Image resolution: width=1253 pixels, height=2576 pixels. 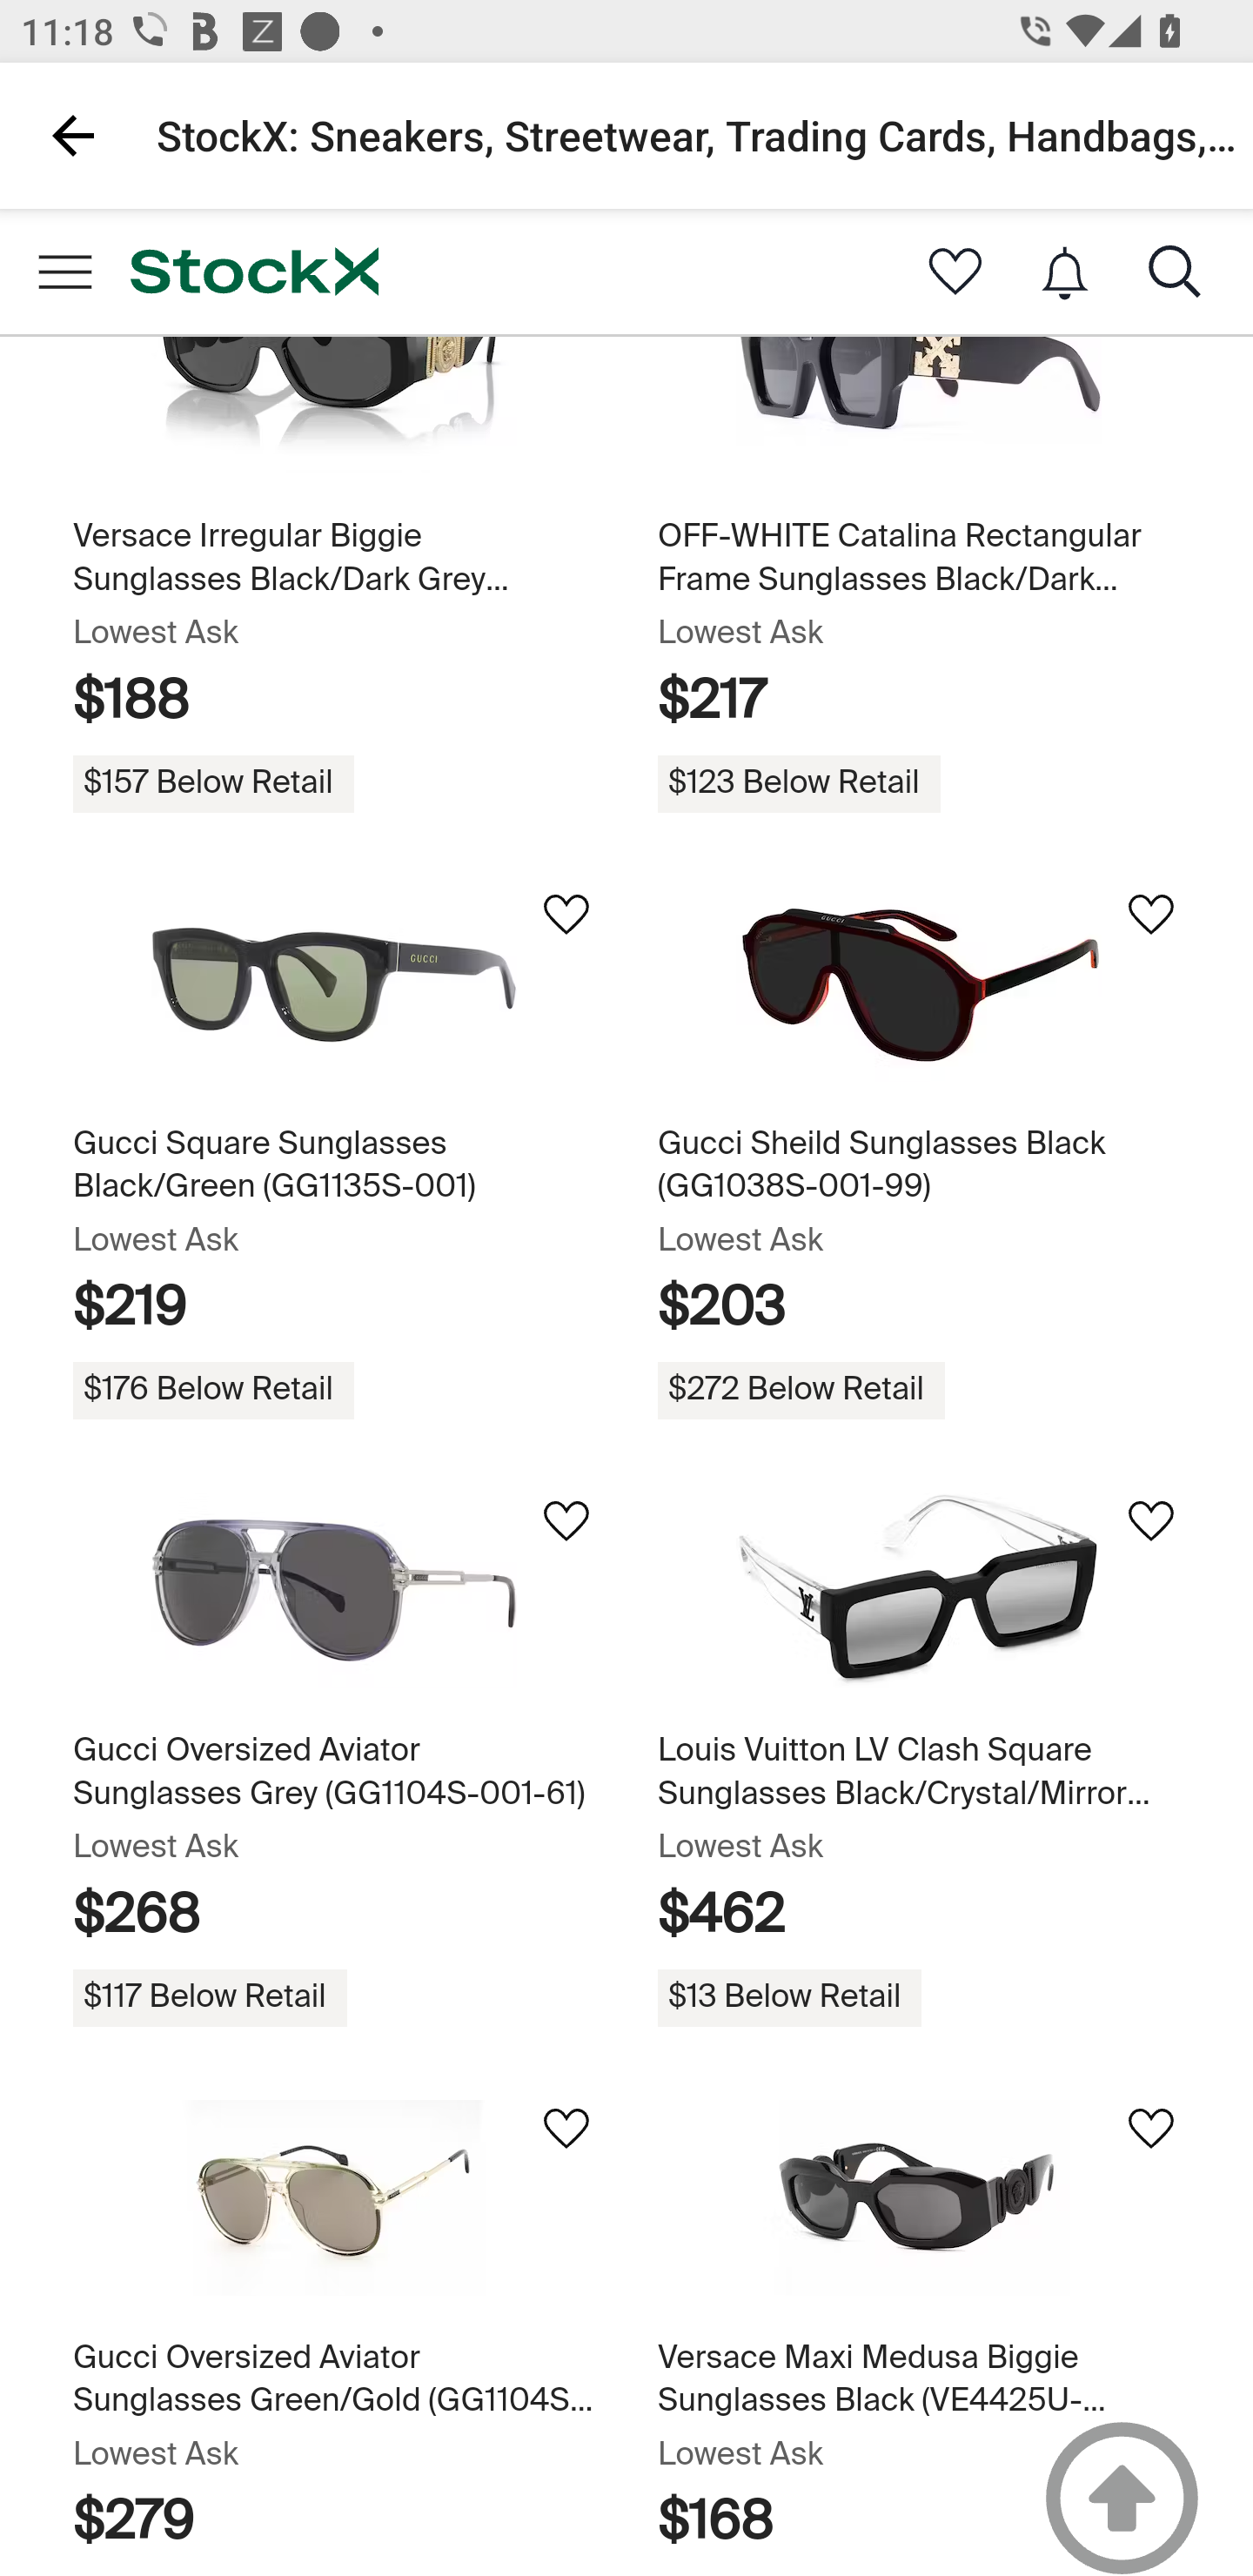 What do you see at coordinates (1150, 914) in the screenshot?
I see `Follow` at bounding box center [1150, 914].